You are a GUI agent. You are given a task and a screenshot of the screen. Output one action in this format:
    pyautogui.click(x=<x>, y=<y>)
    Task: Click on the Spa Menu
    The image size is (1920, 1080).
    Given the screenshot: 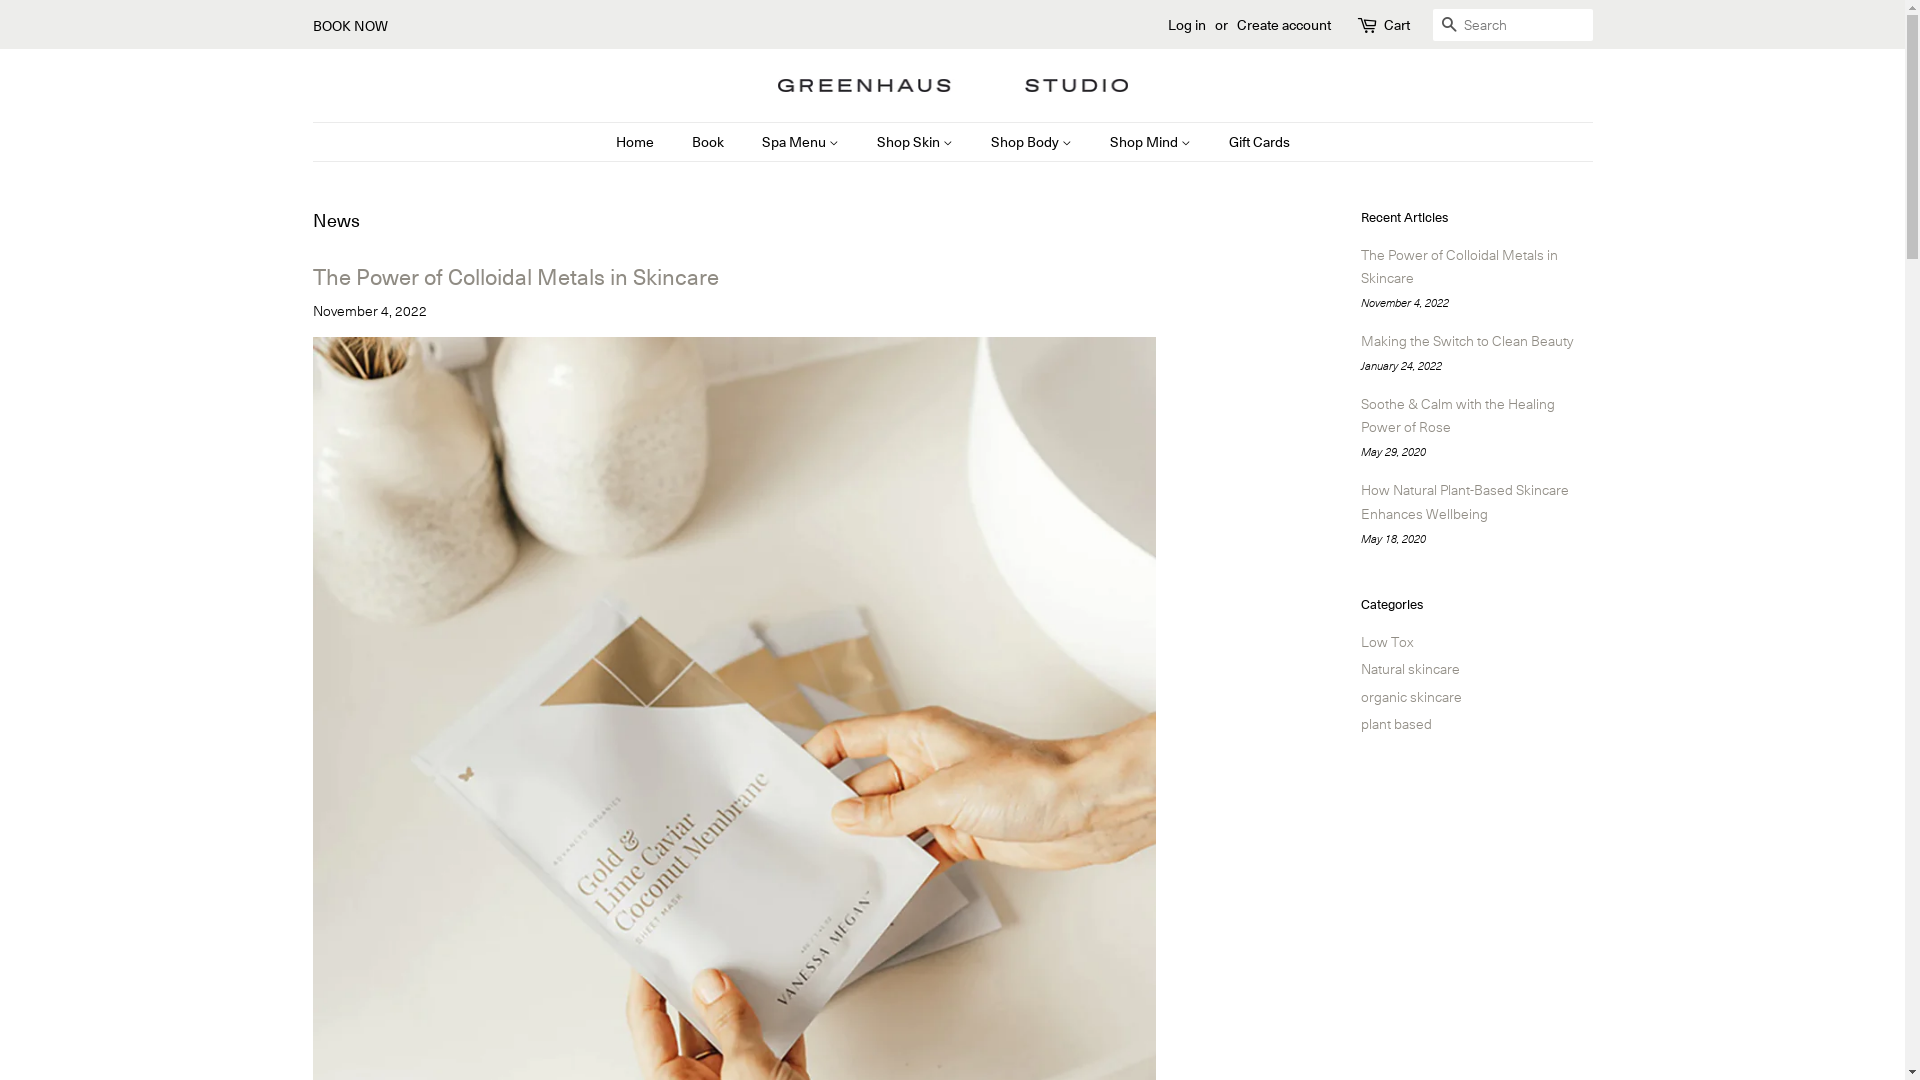 What is the action you would take?
    pyautogui.click(x=802, y=142)
    